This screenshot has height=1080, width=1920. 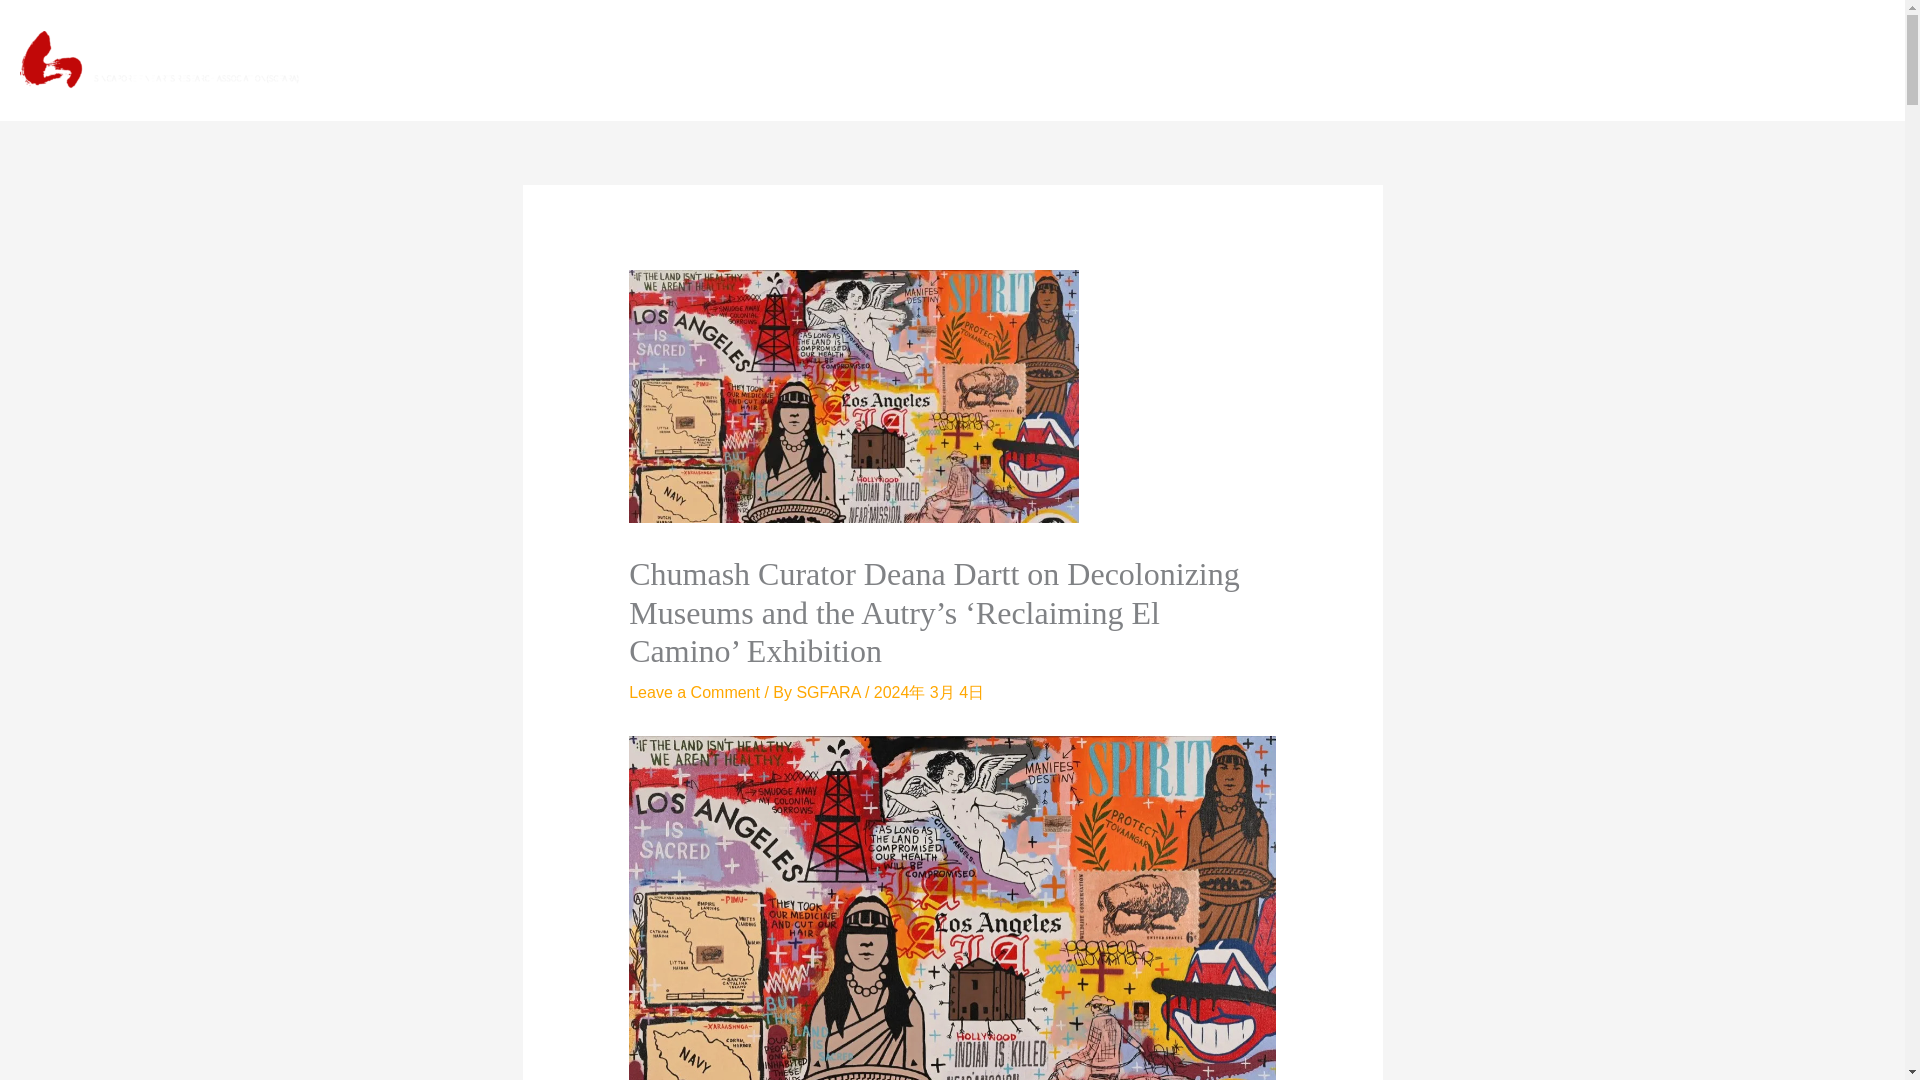 What do you see at coordinates (1165, 60) in the screenshot?
I see `Home` at bounding box center [1165, 60].